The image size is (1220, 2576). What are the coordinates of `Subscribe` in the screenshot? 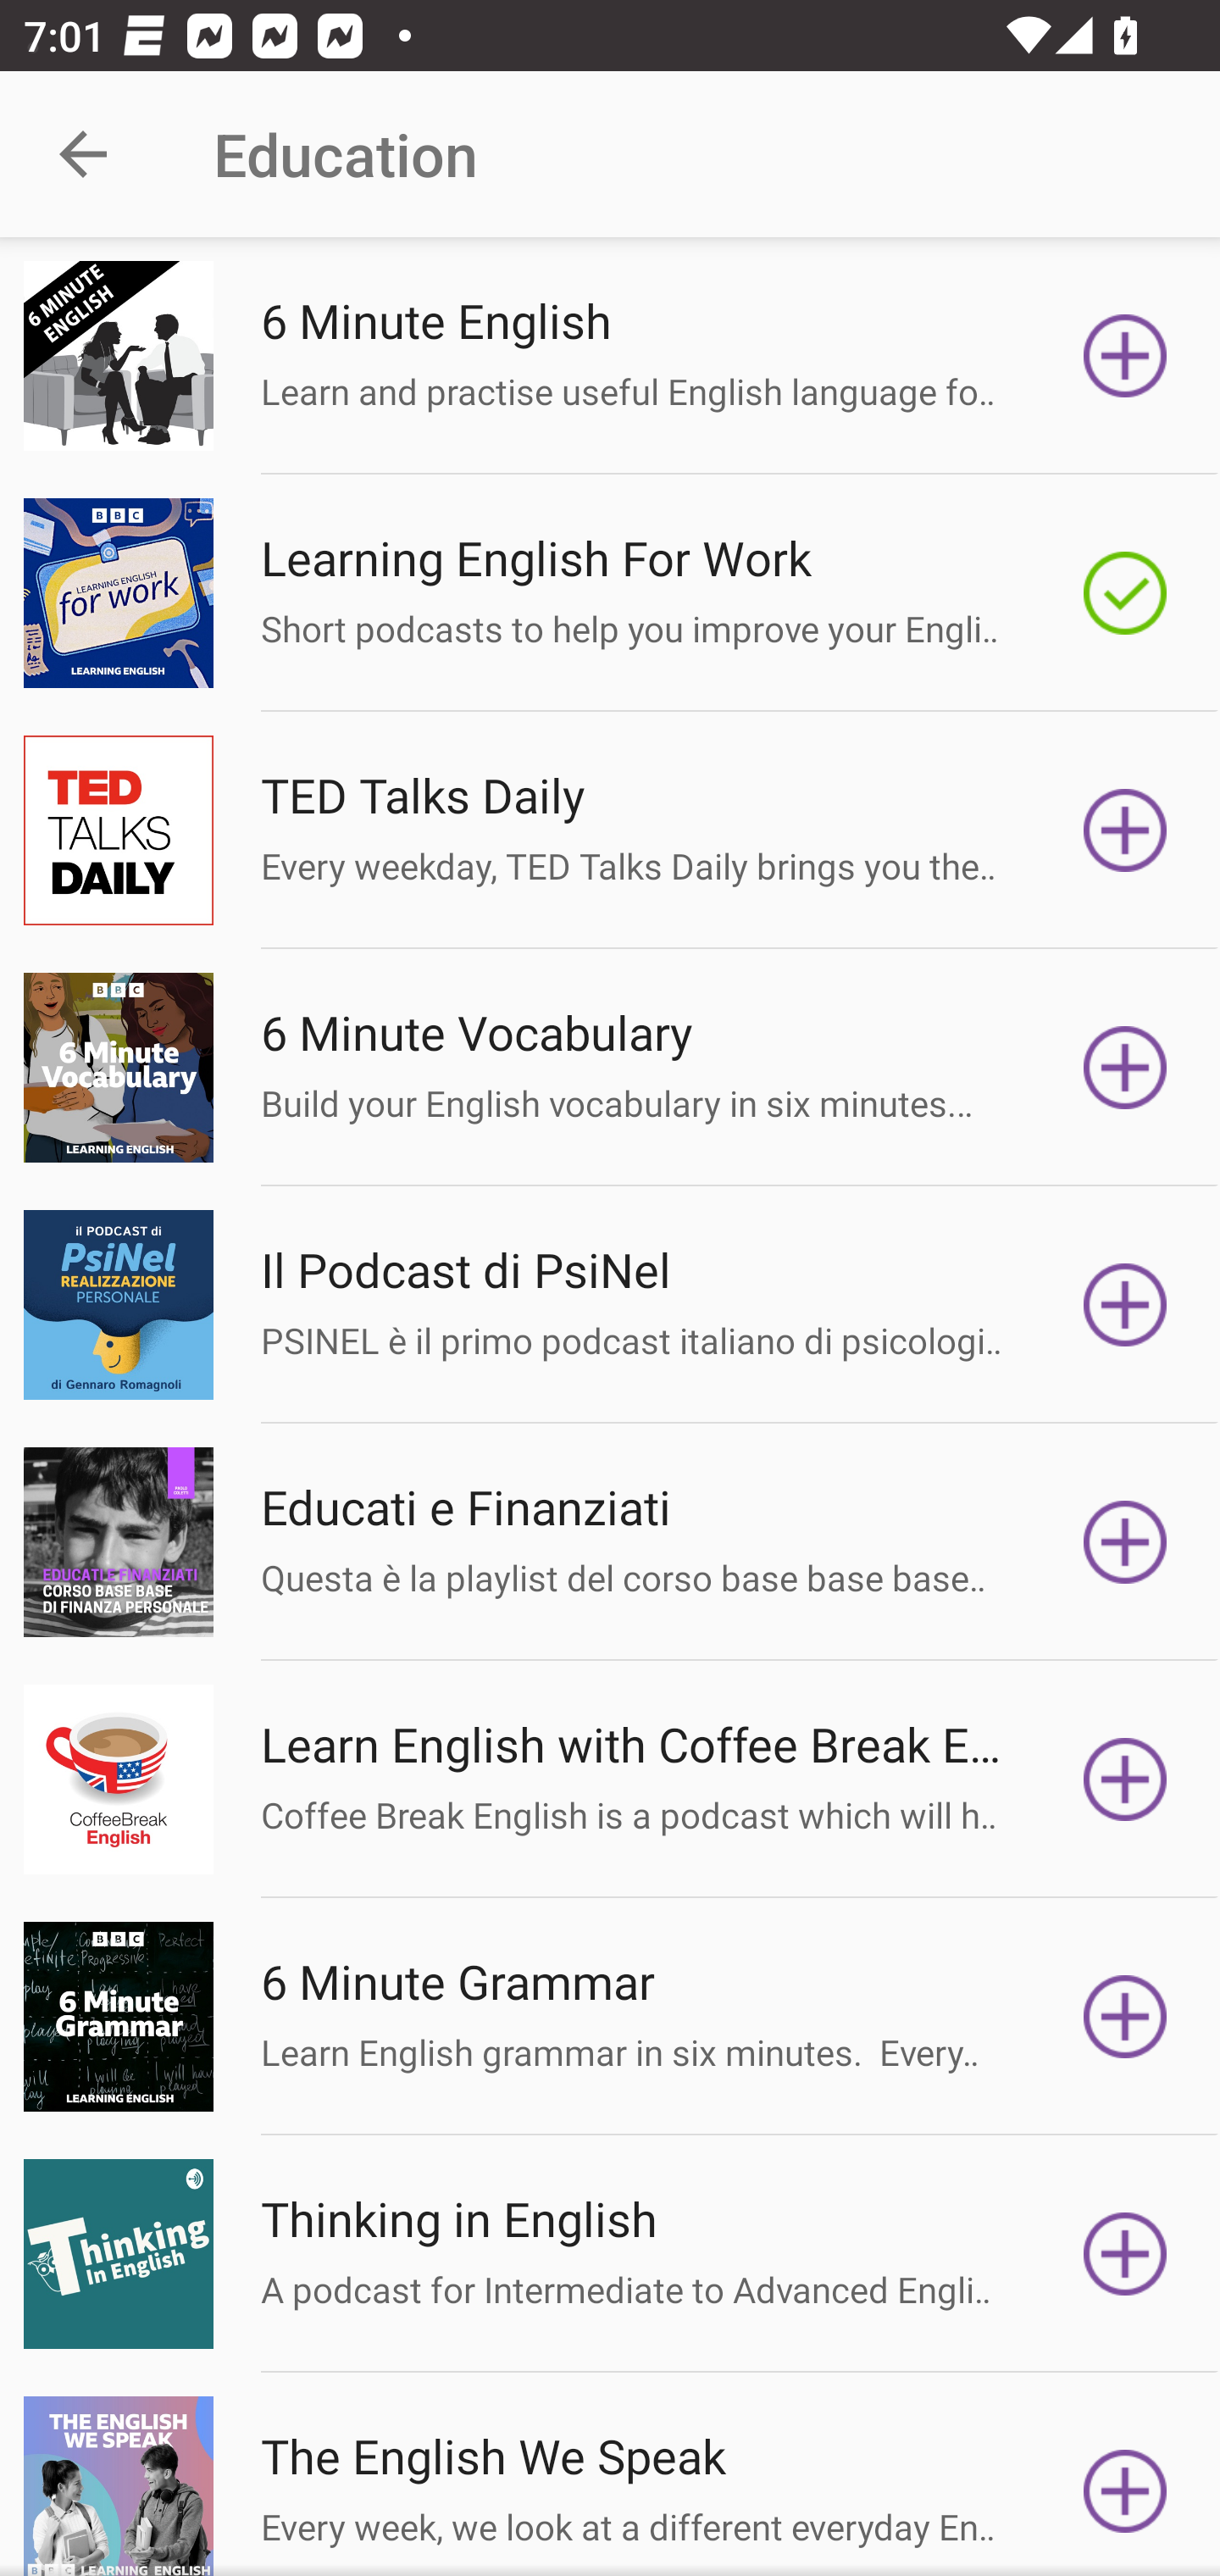 It's located at (1125, 1542).